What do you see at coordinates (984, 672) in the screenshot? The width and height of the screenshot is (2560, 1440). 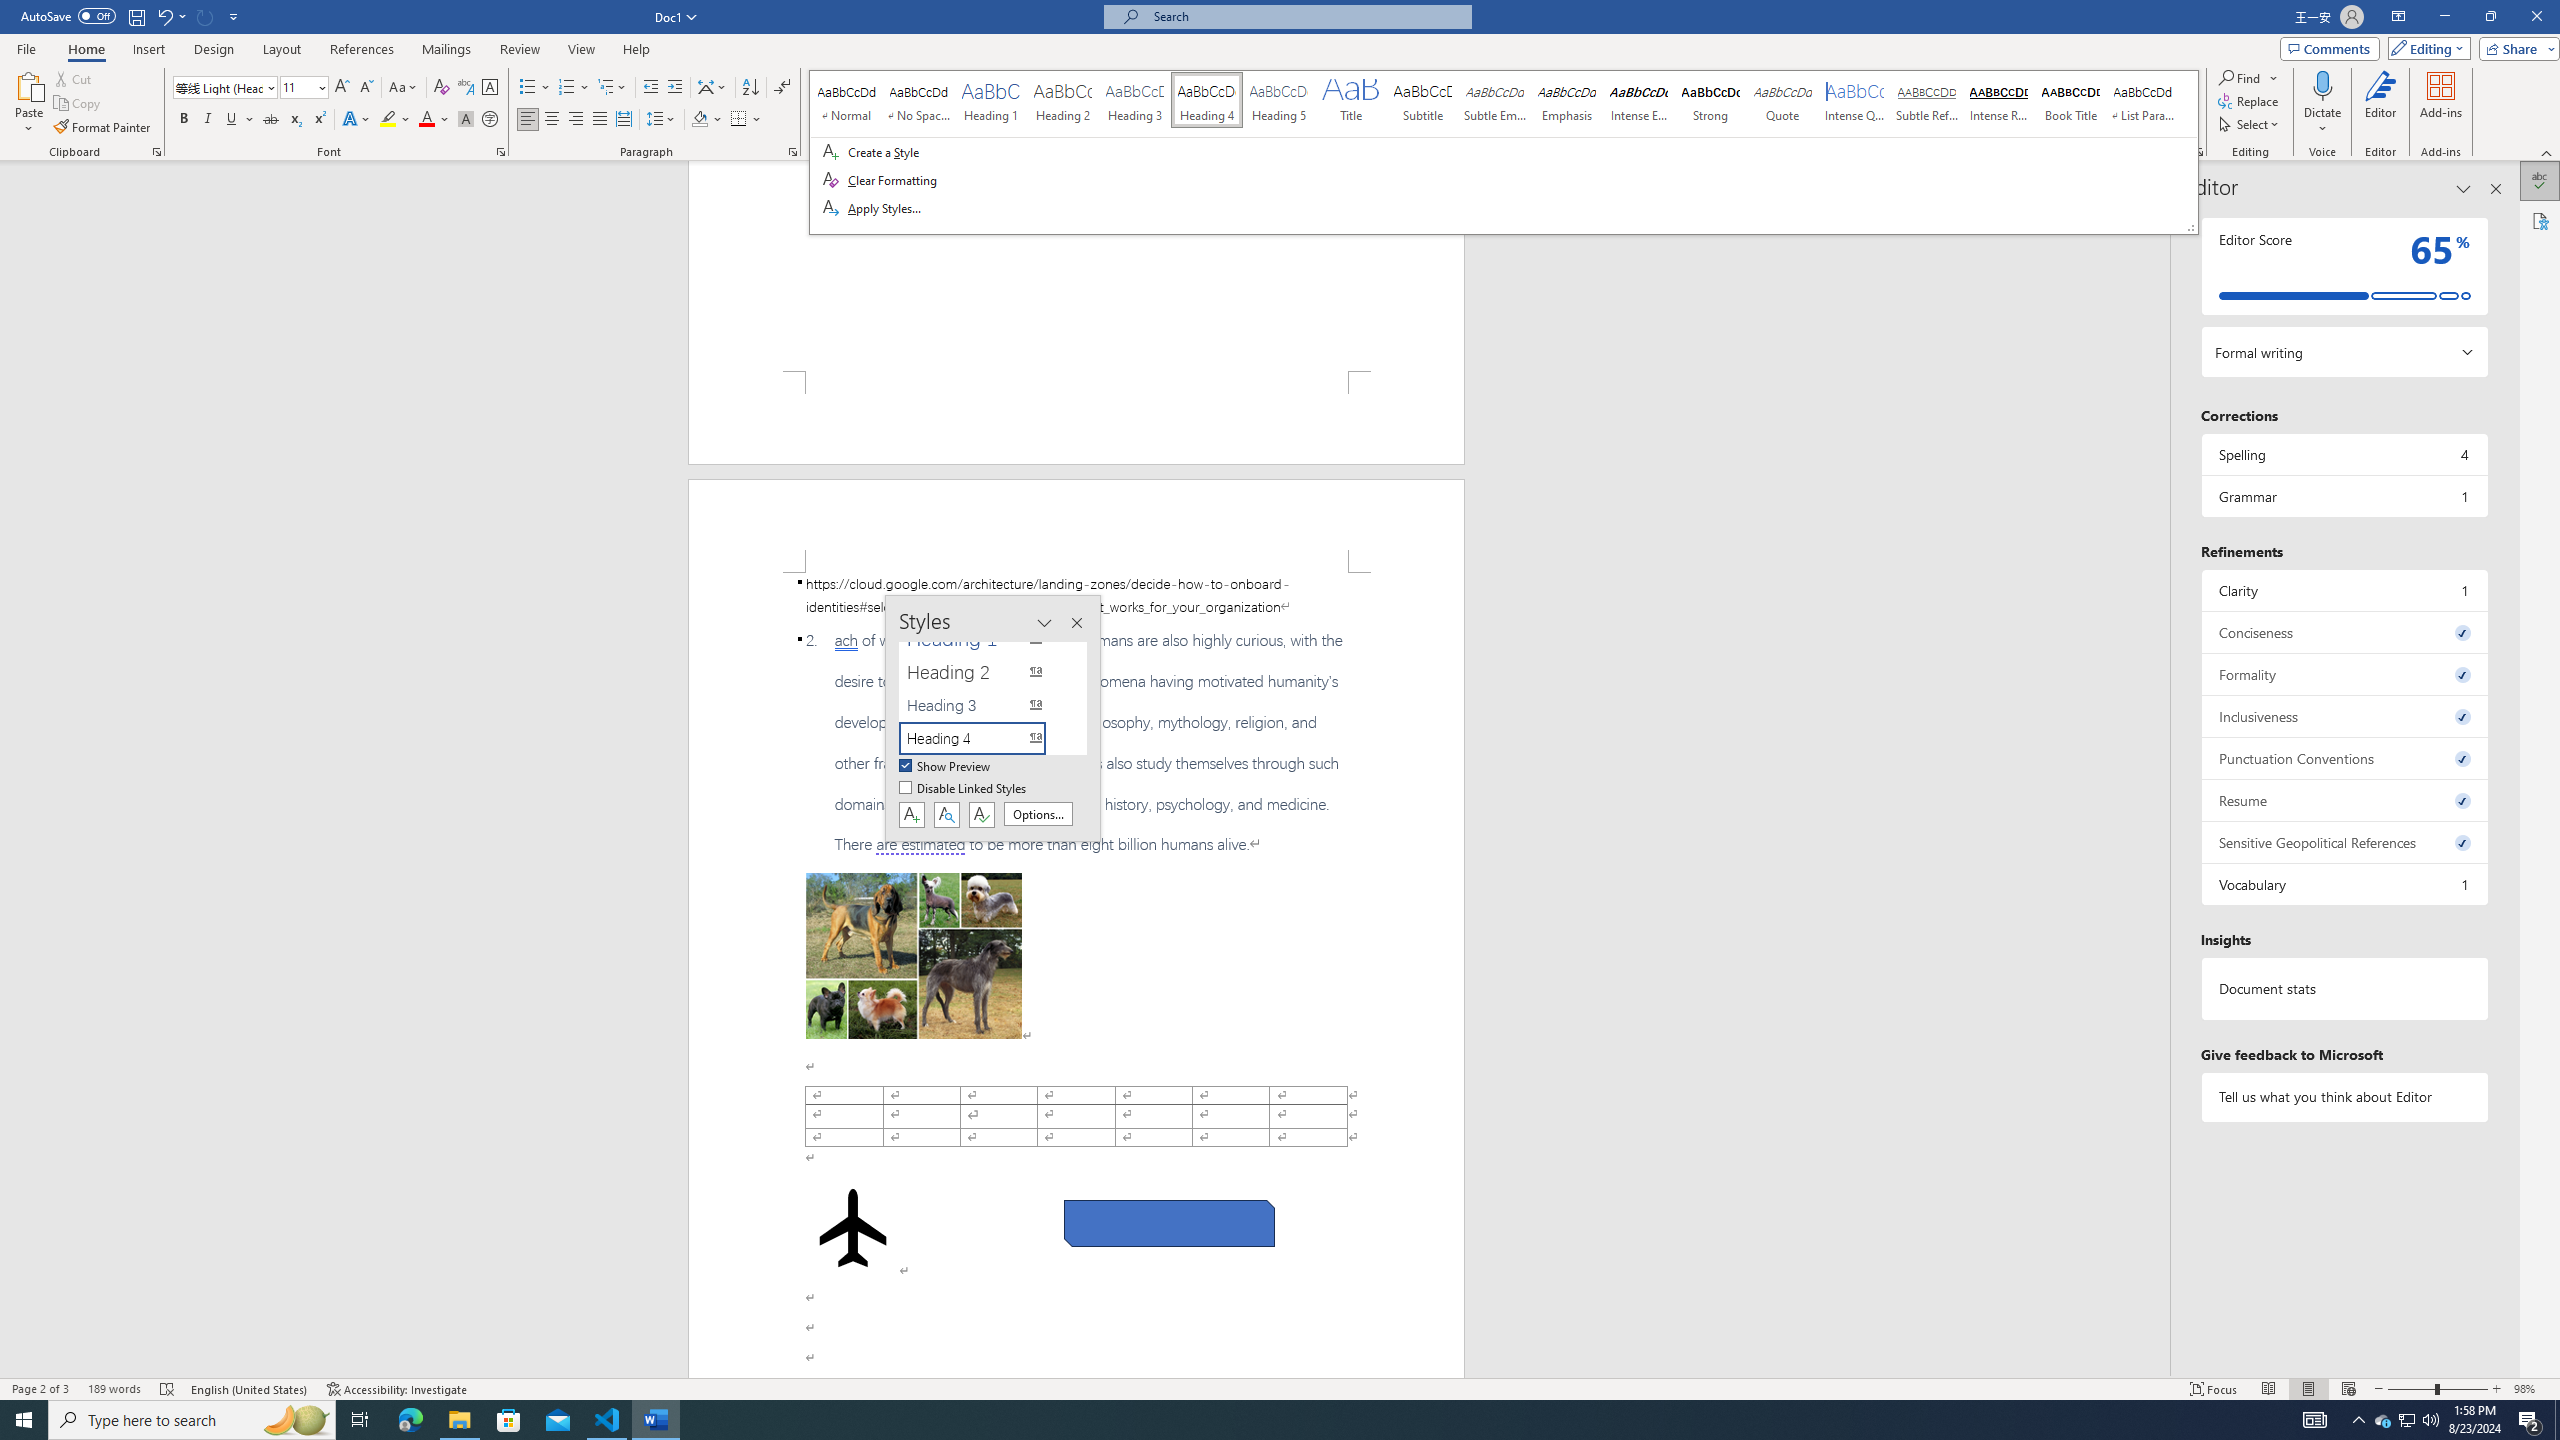 I see `Heading 2` at bounding box center [984, 672].